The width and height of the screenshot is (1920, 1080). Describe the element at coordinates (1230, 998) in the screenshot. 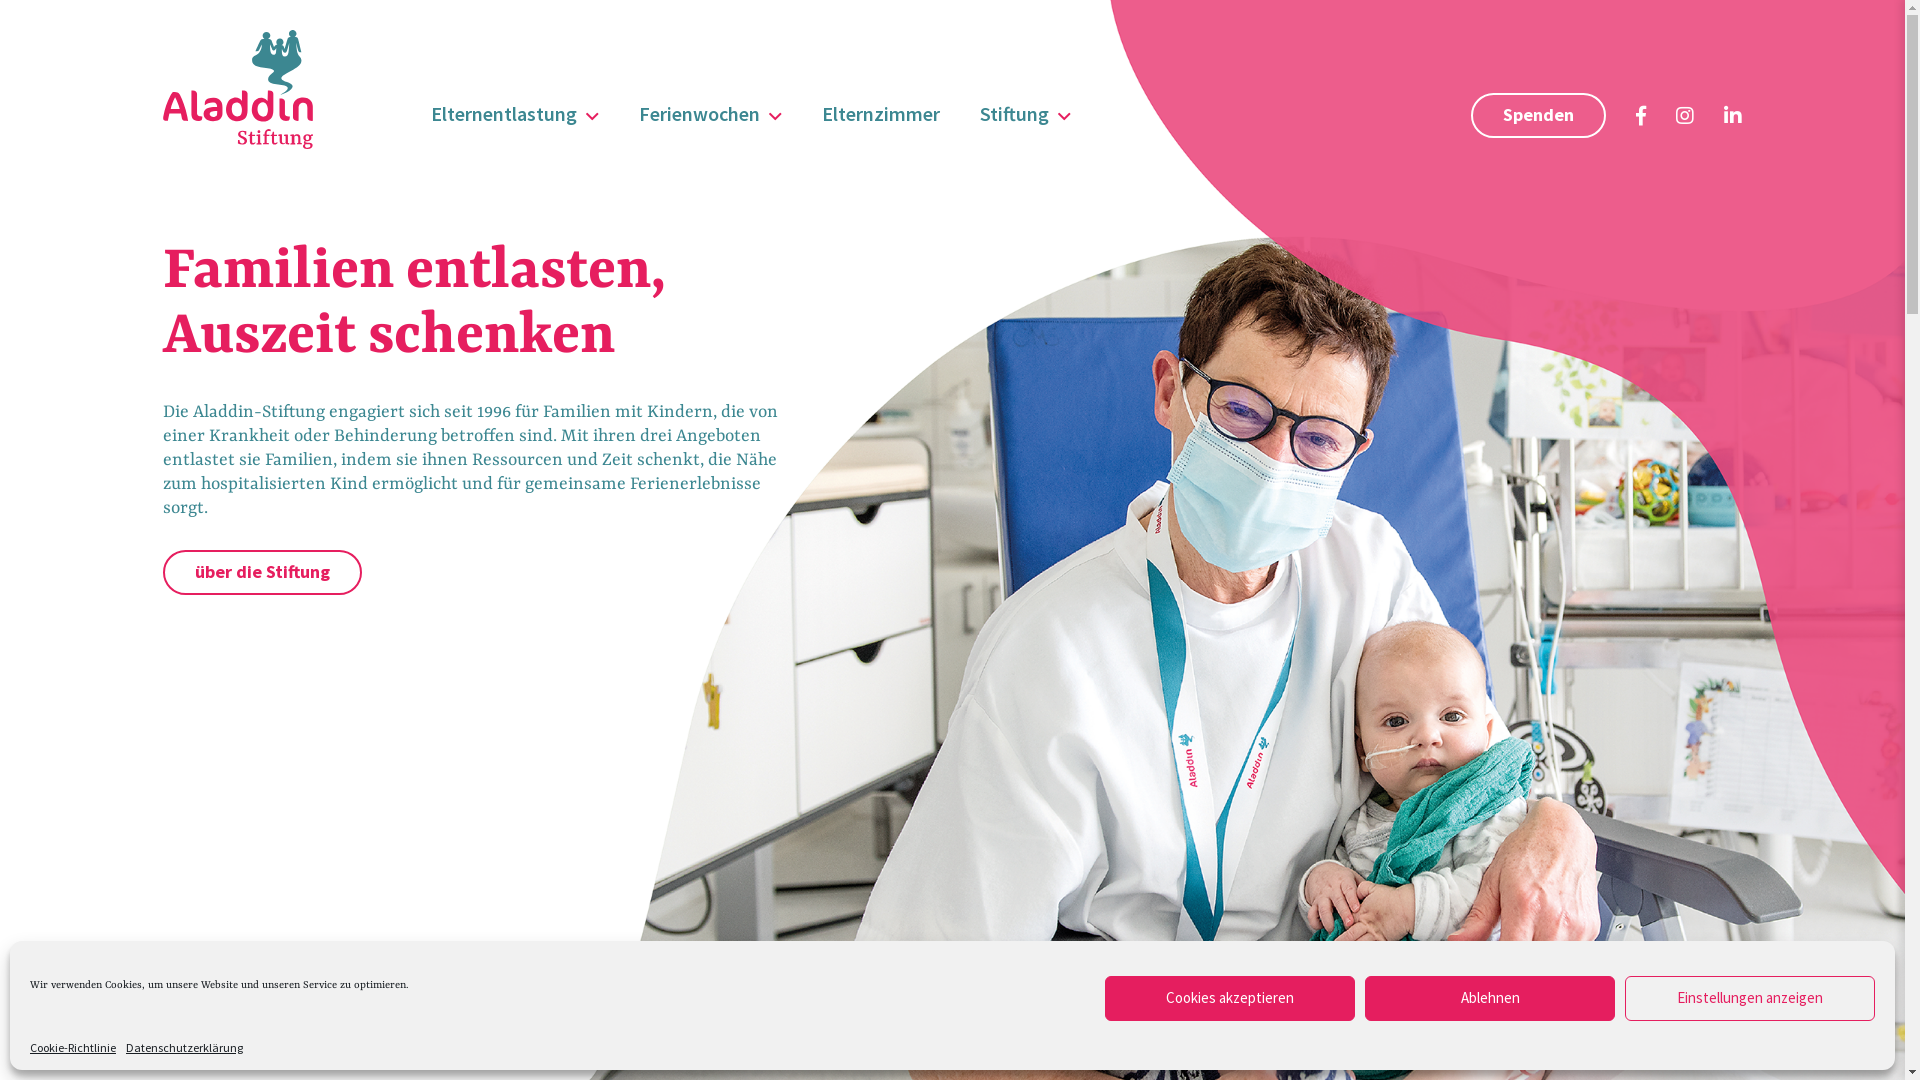

I see `Cookies akzeptieren` at that location.